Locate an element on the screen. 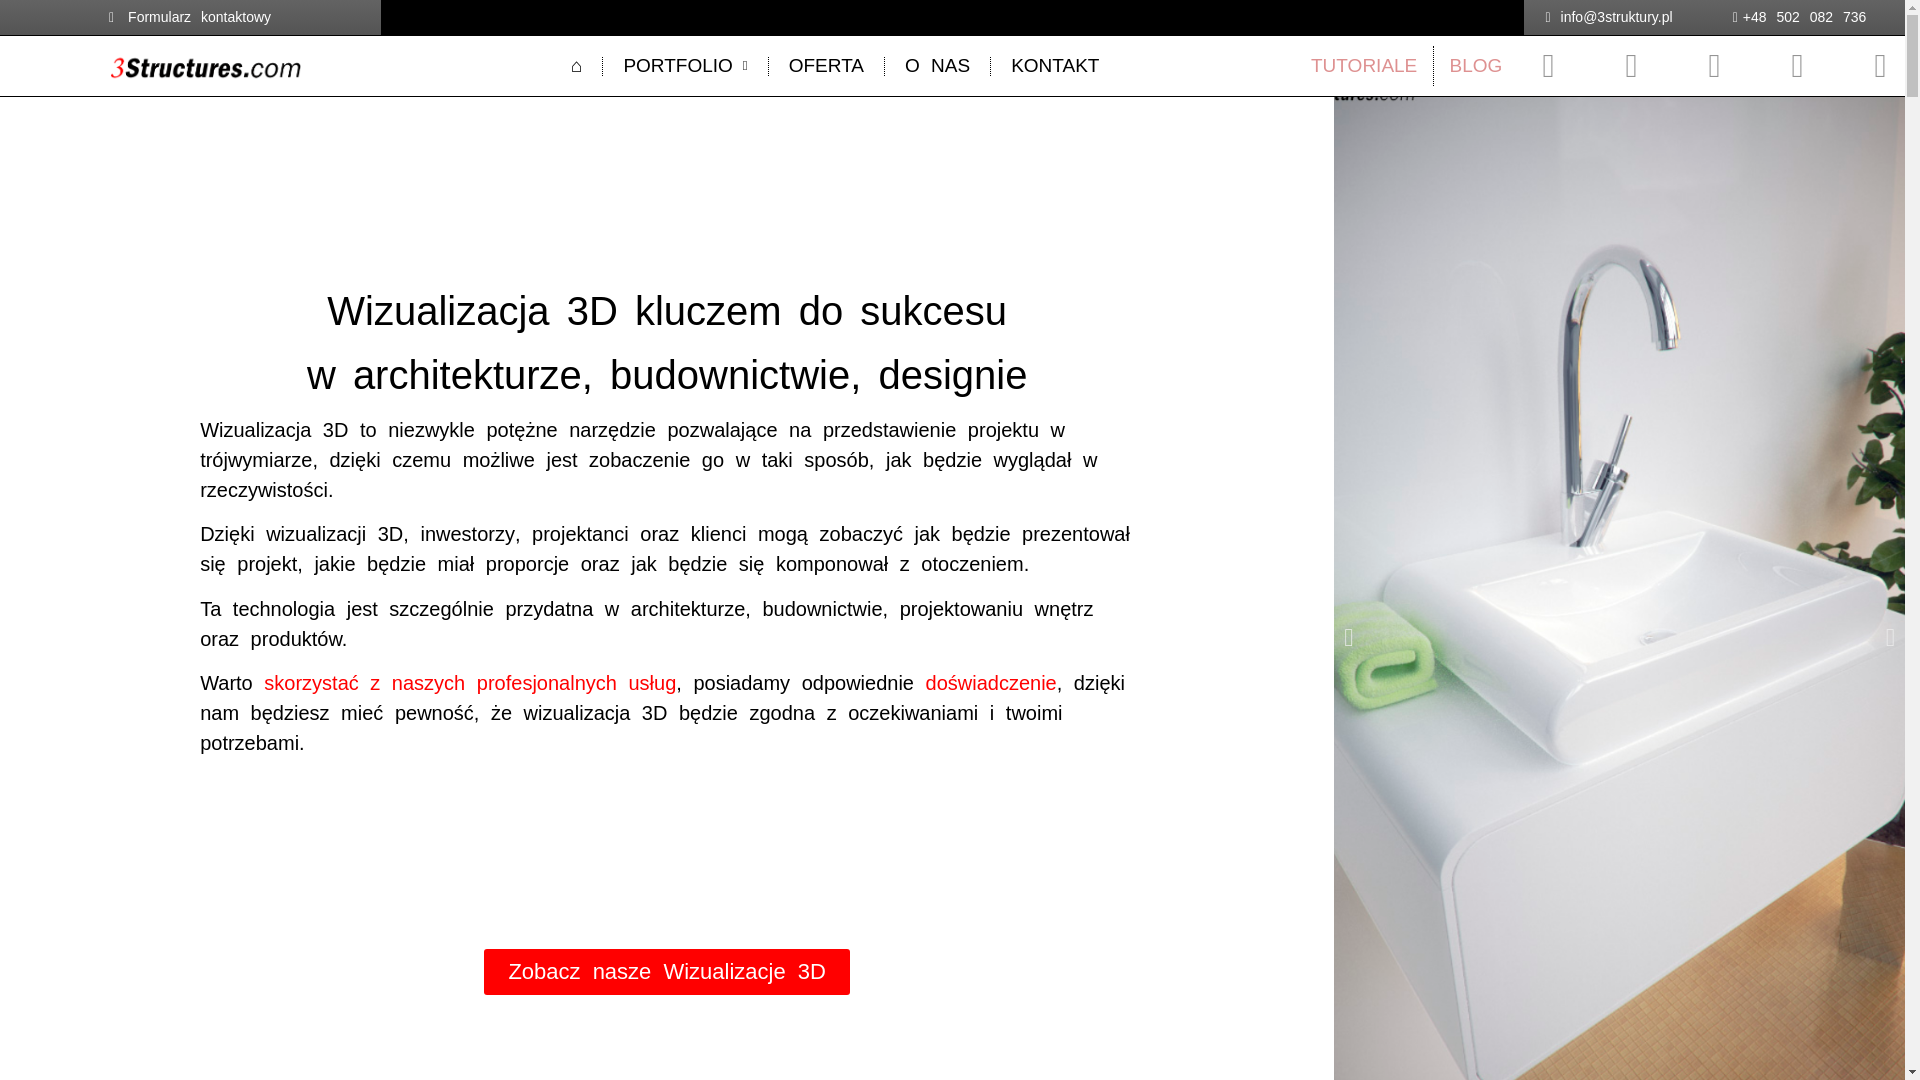 This screenshot has width=1920, height=1080. PORTFOLIO is located at coordinates (685, 66).